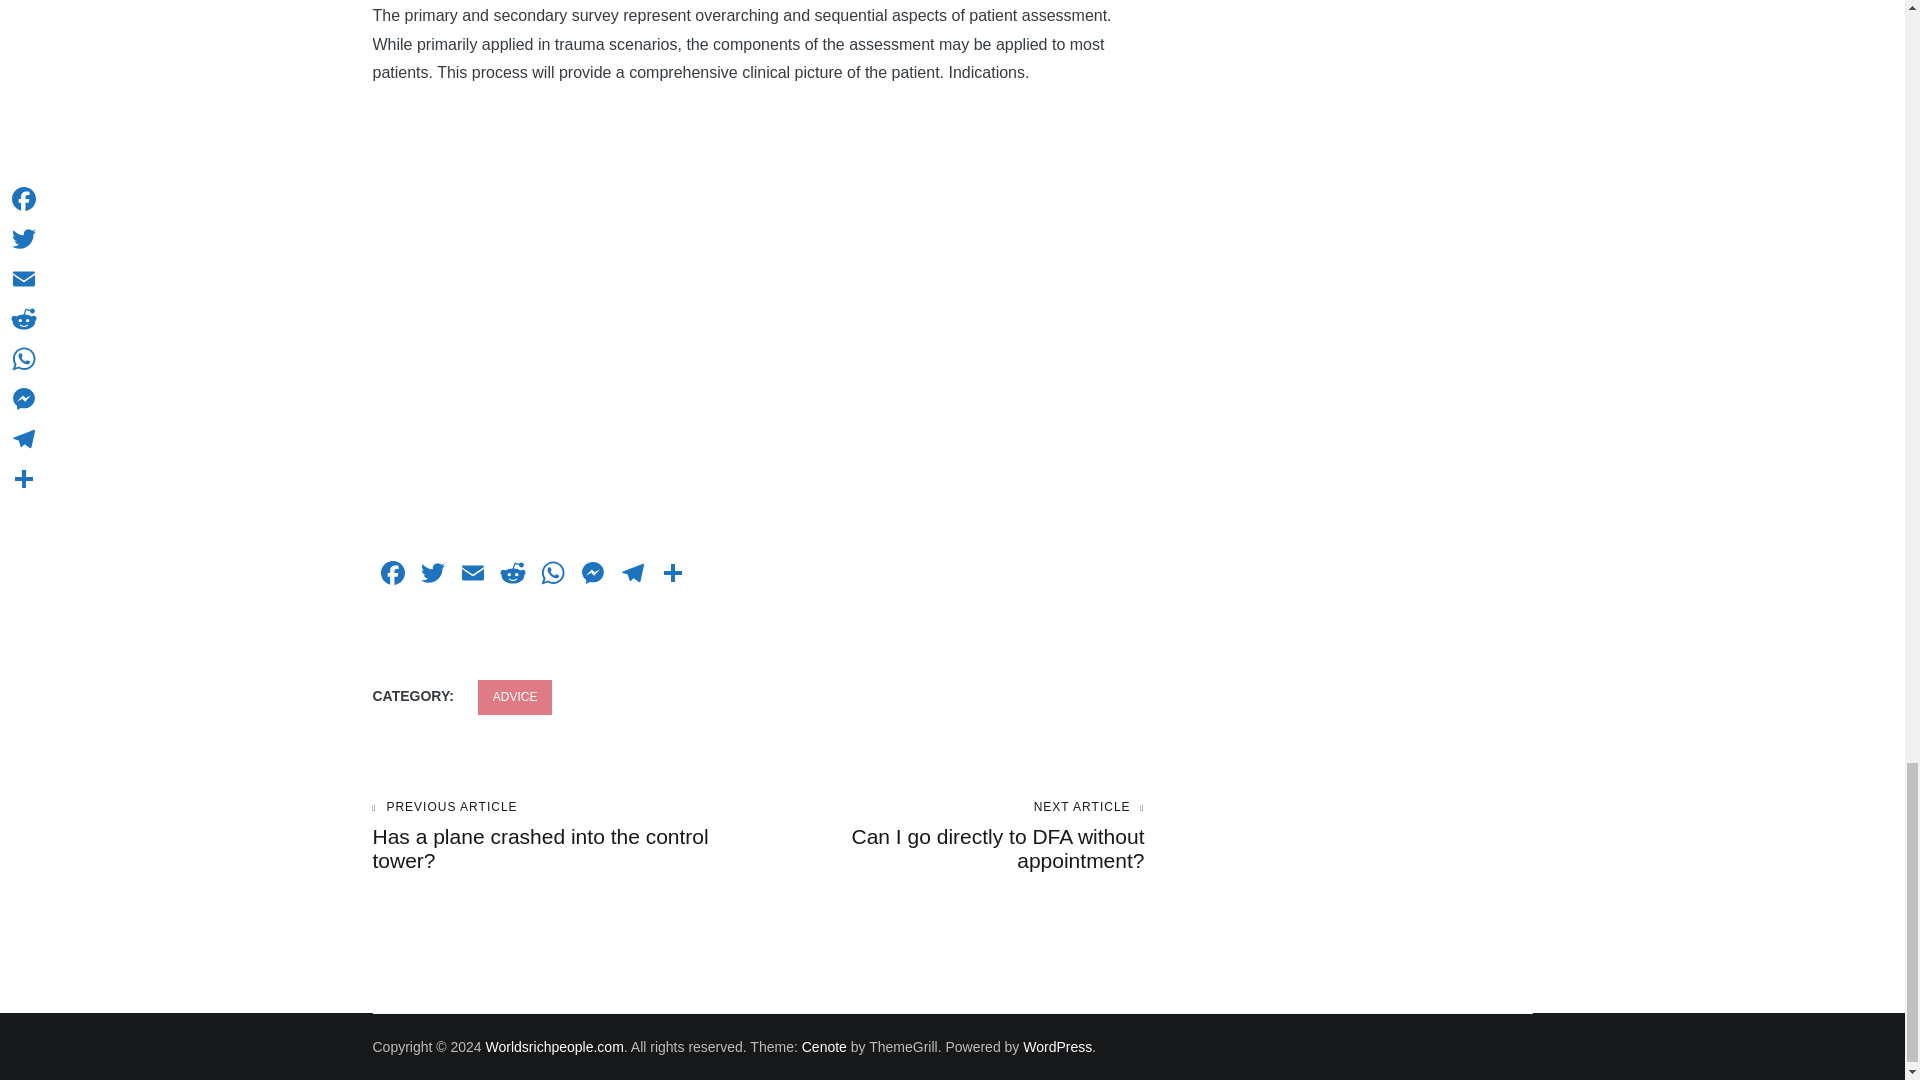 The width and height of the screenshot is (1920, 1080). Describe the element at coordinates (632, 576) in the screenshot. I see `Reddit` at that location.